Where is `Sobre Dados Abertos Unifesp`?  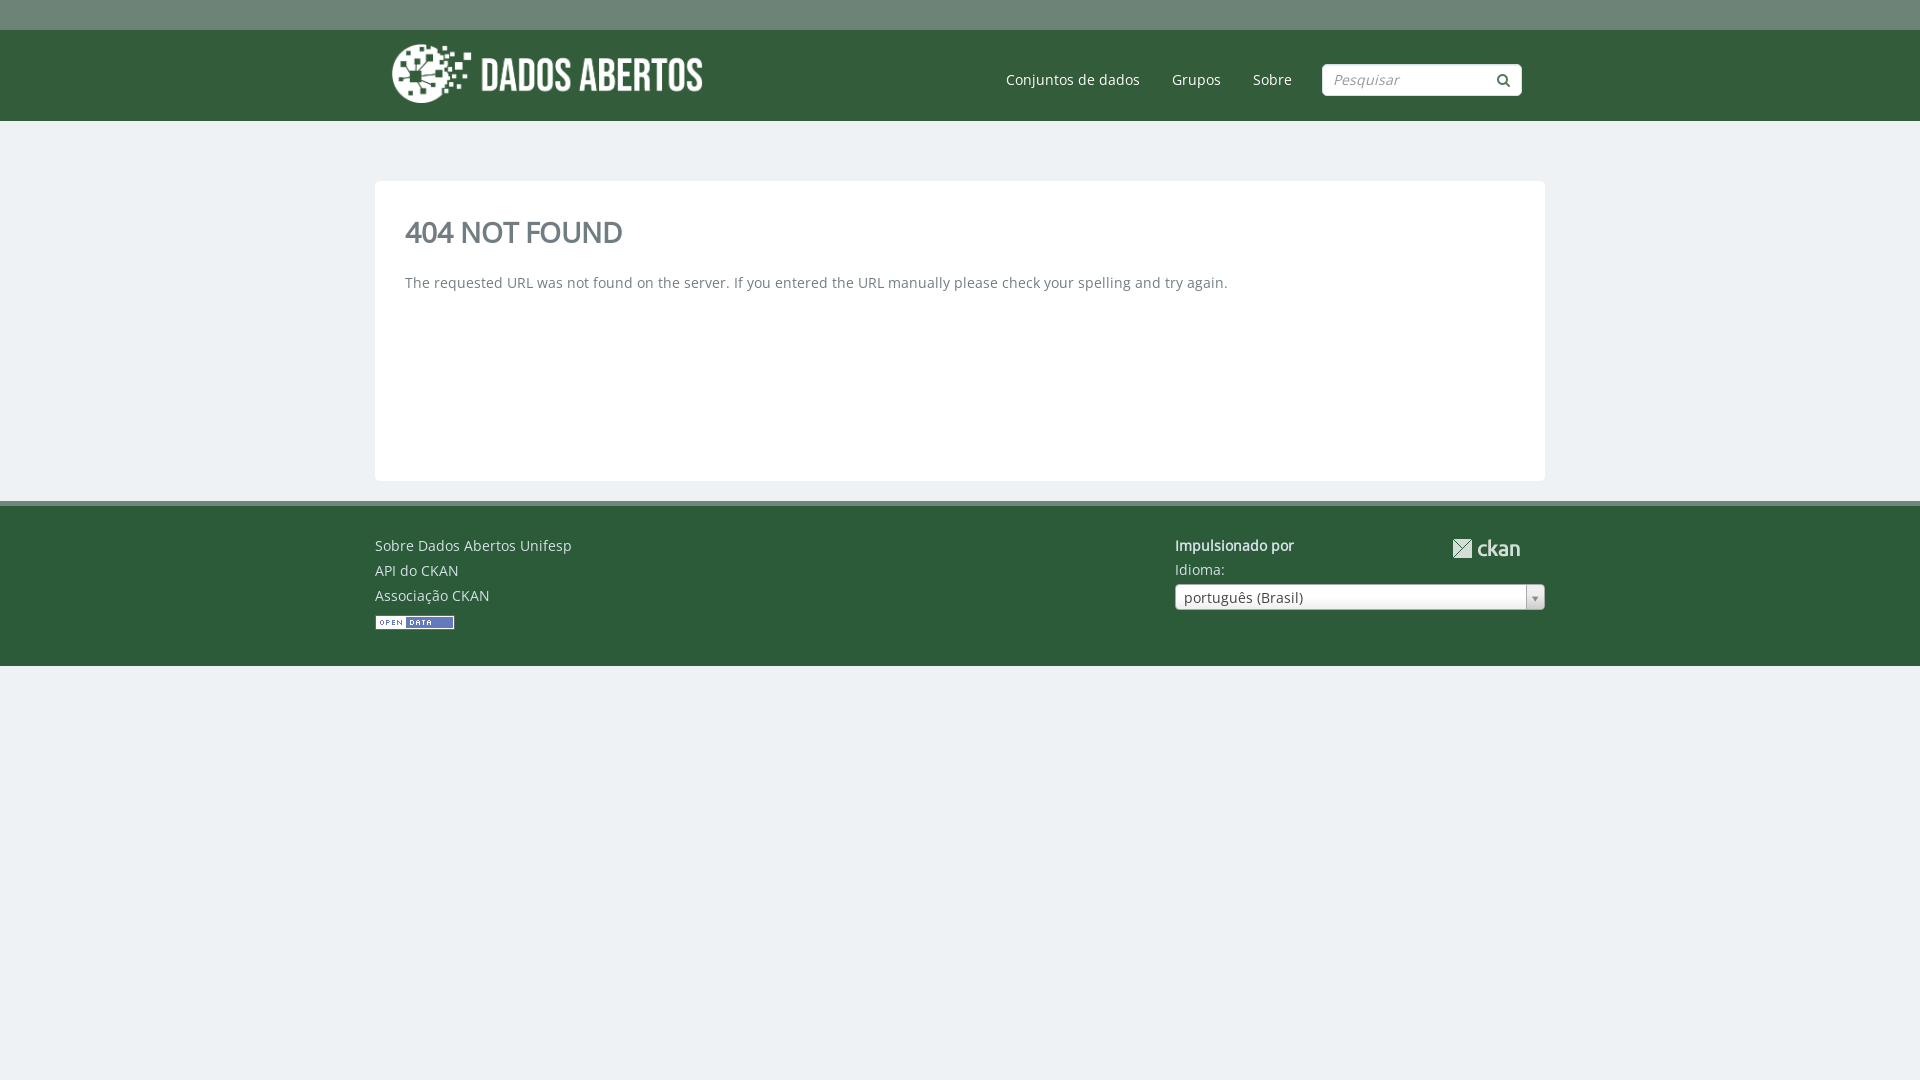 Sobre Dados Abertos Unifesp is located at coordinates (474, 546).